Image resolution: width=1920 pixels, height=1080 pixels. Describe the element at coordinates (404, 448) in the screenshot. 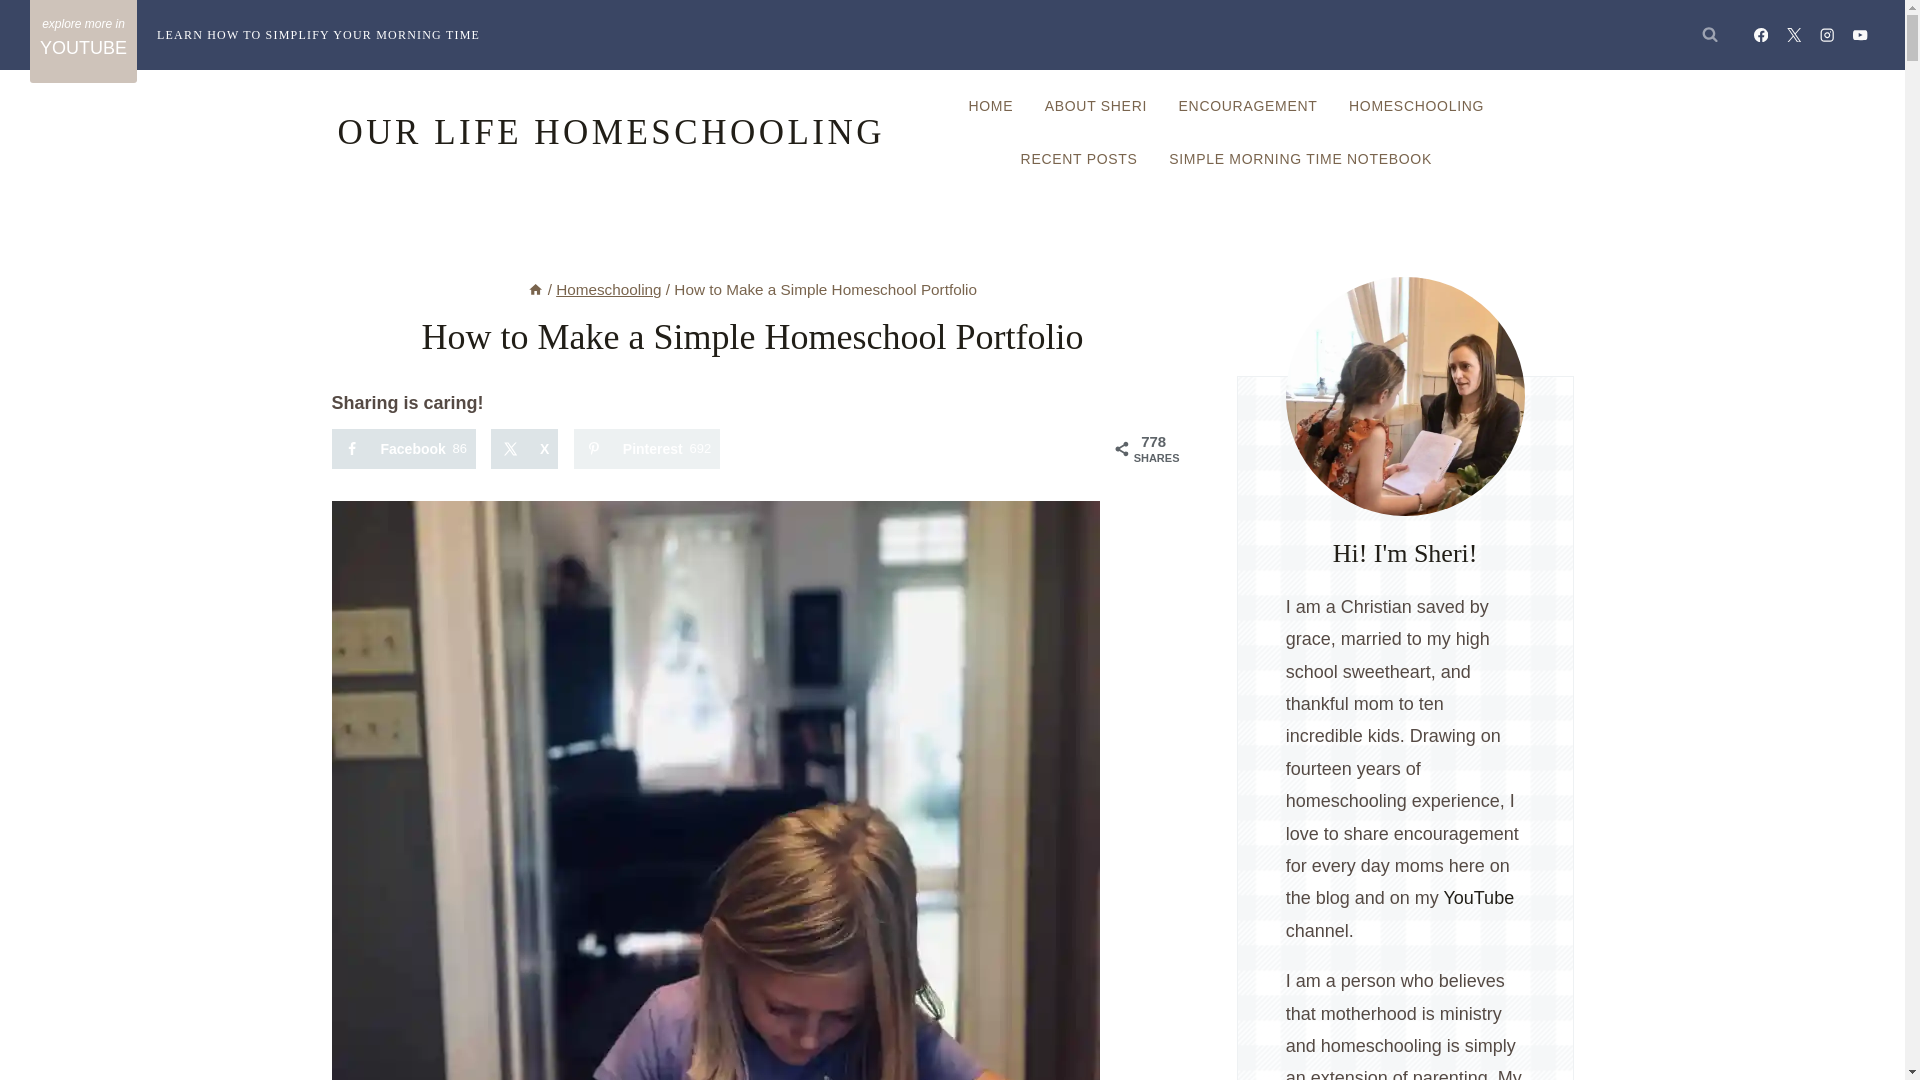

I see `Share on Facebook` at that location.